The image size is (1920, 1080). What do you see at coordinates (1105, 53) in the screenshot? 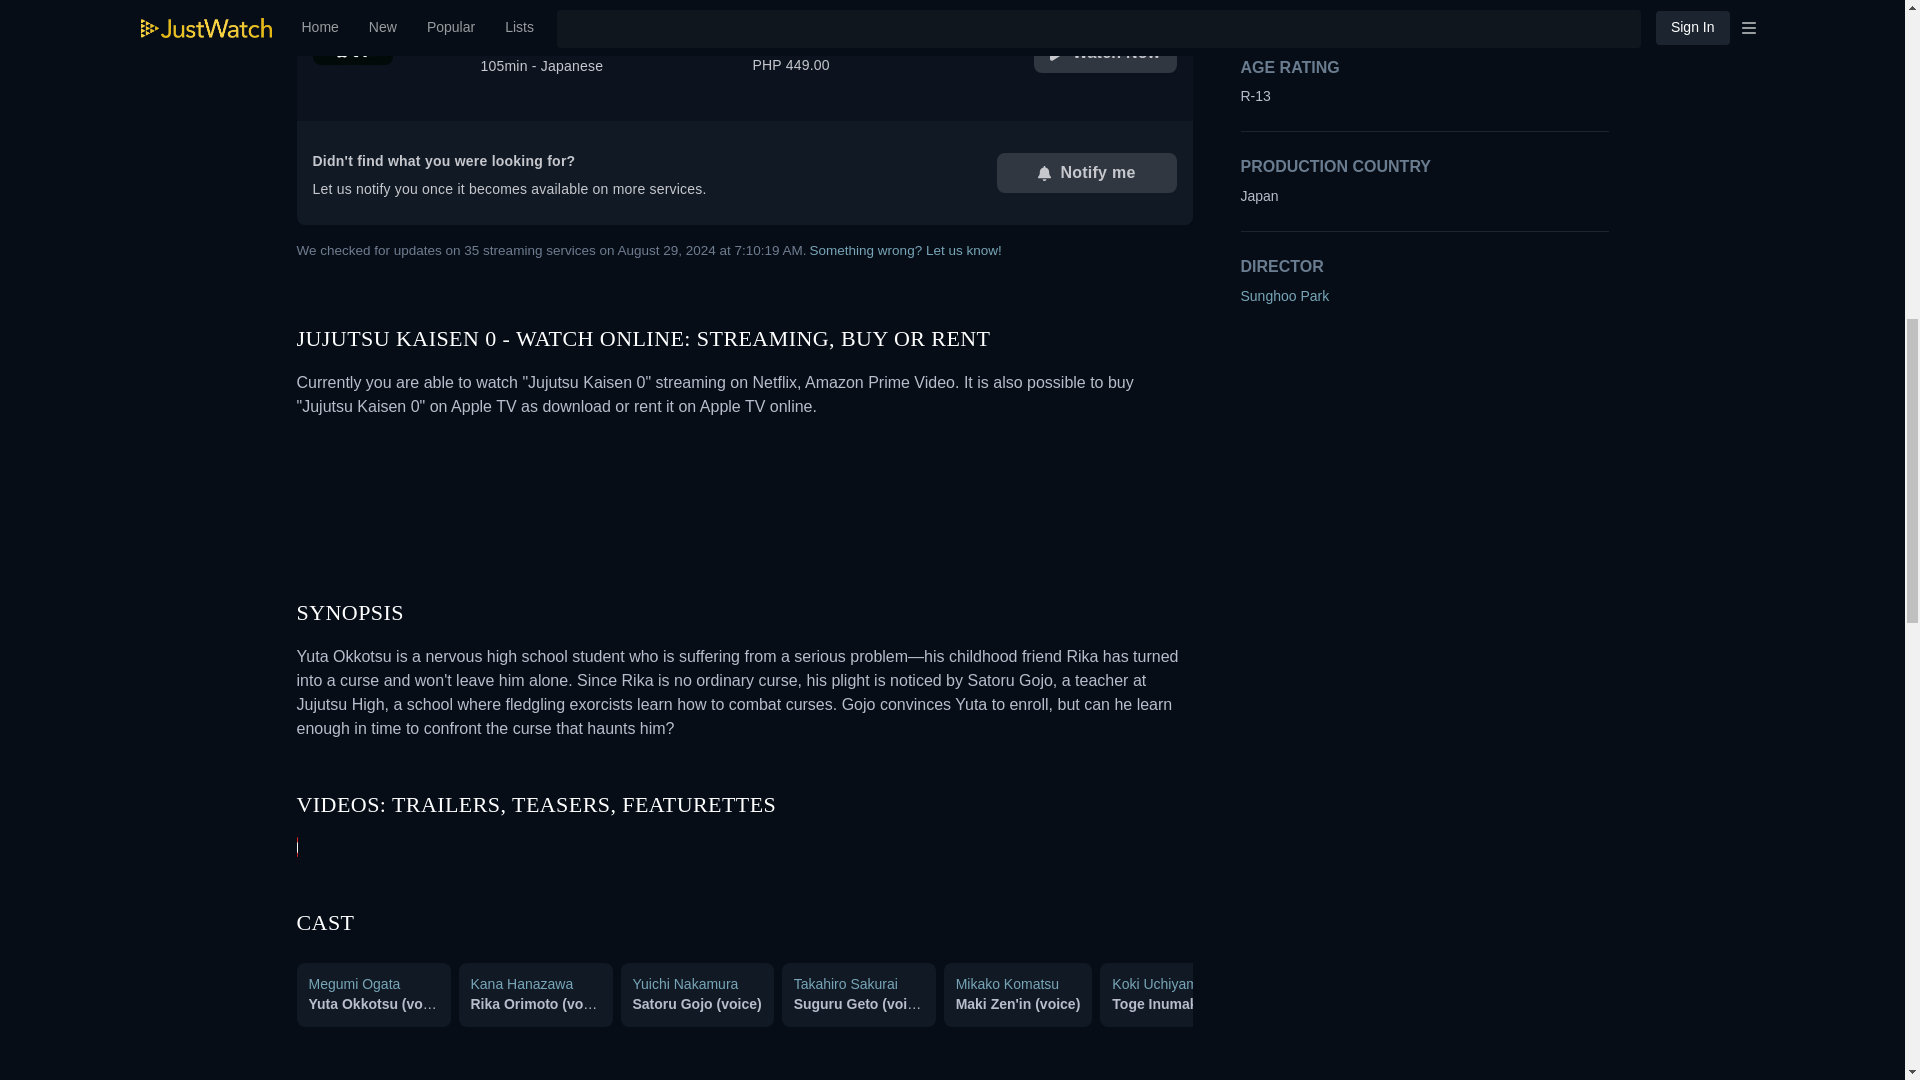
I see `Watch Now` at bounding box center [1105, 53].